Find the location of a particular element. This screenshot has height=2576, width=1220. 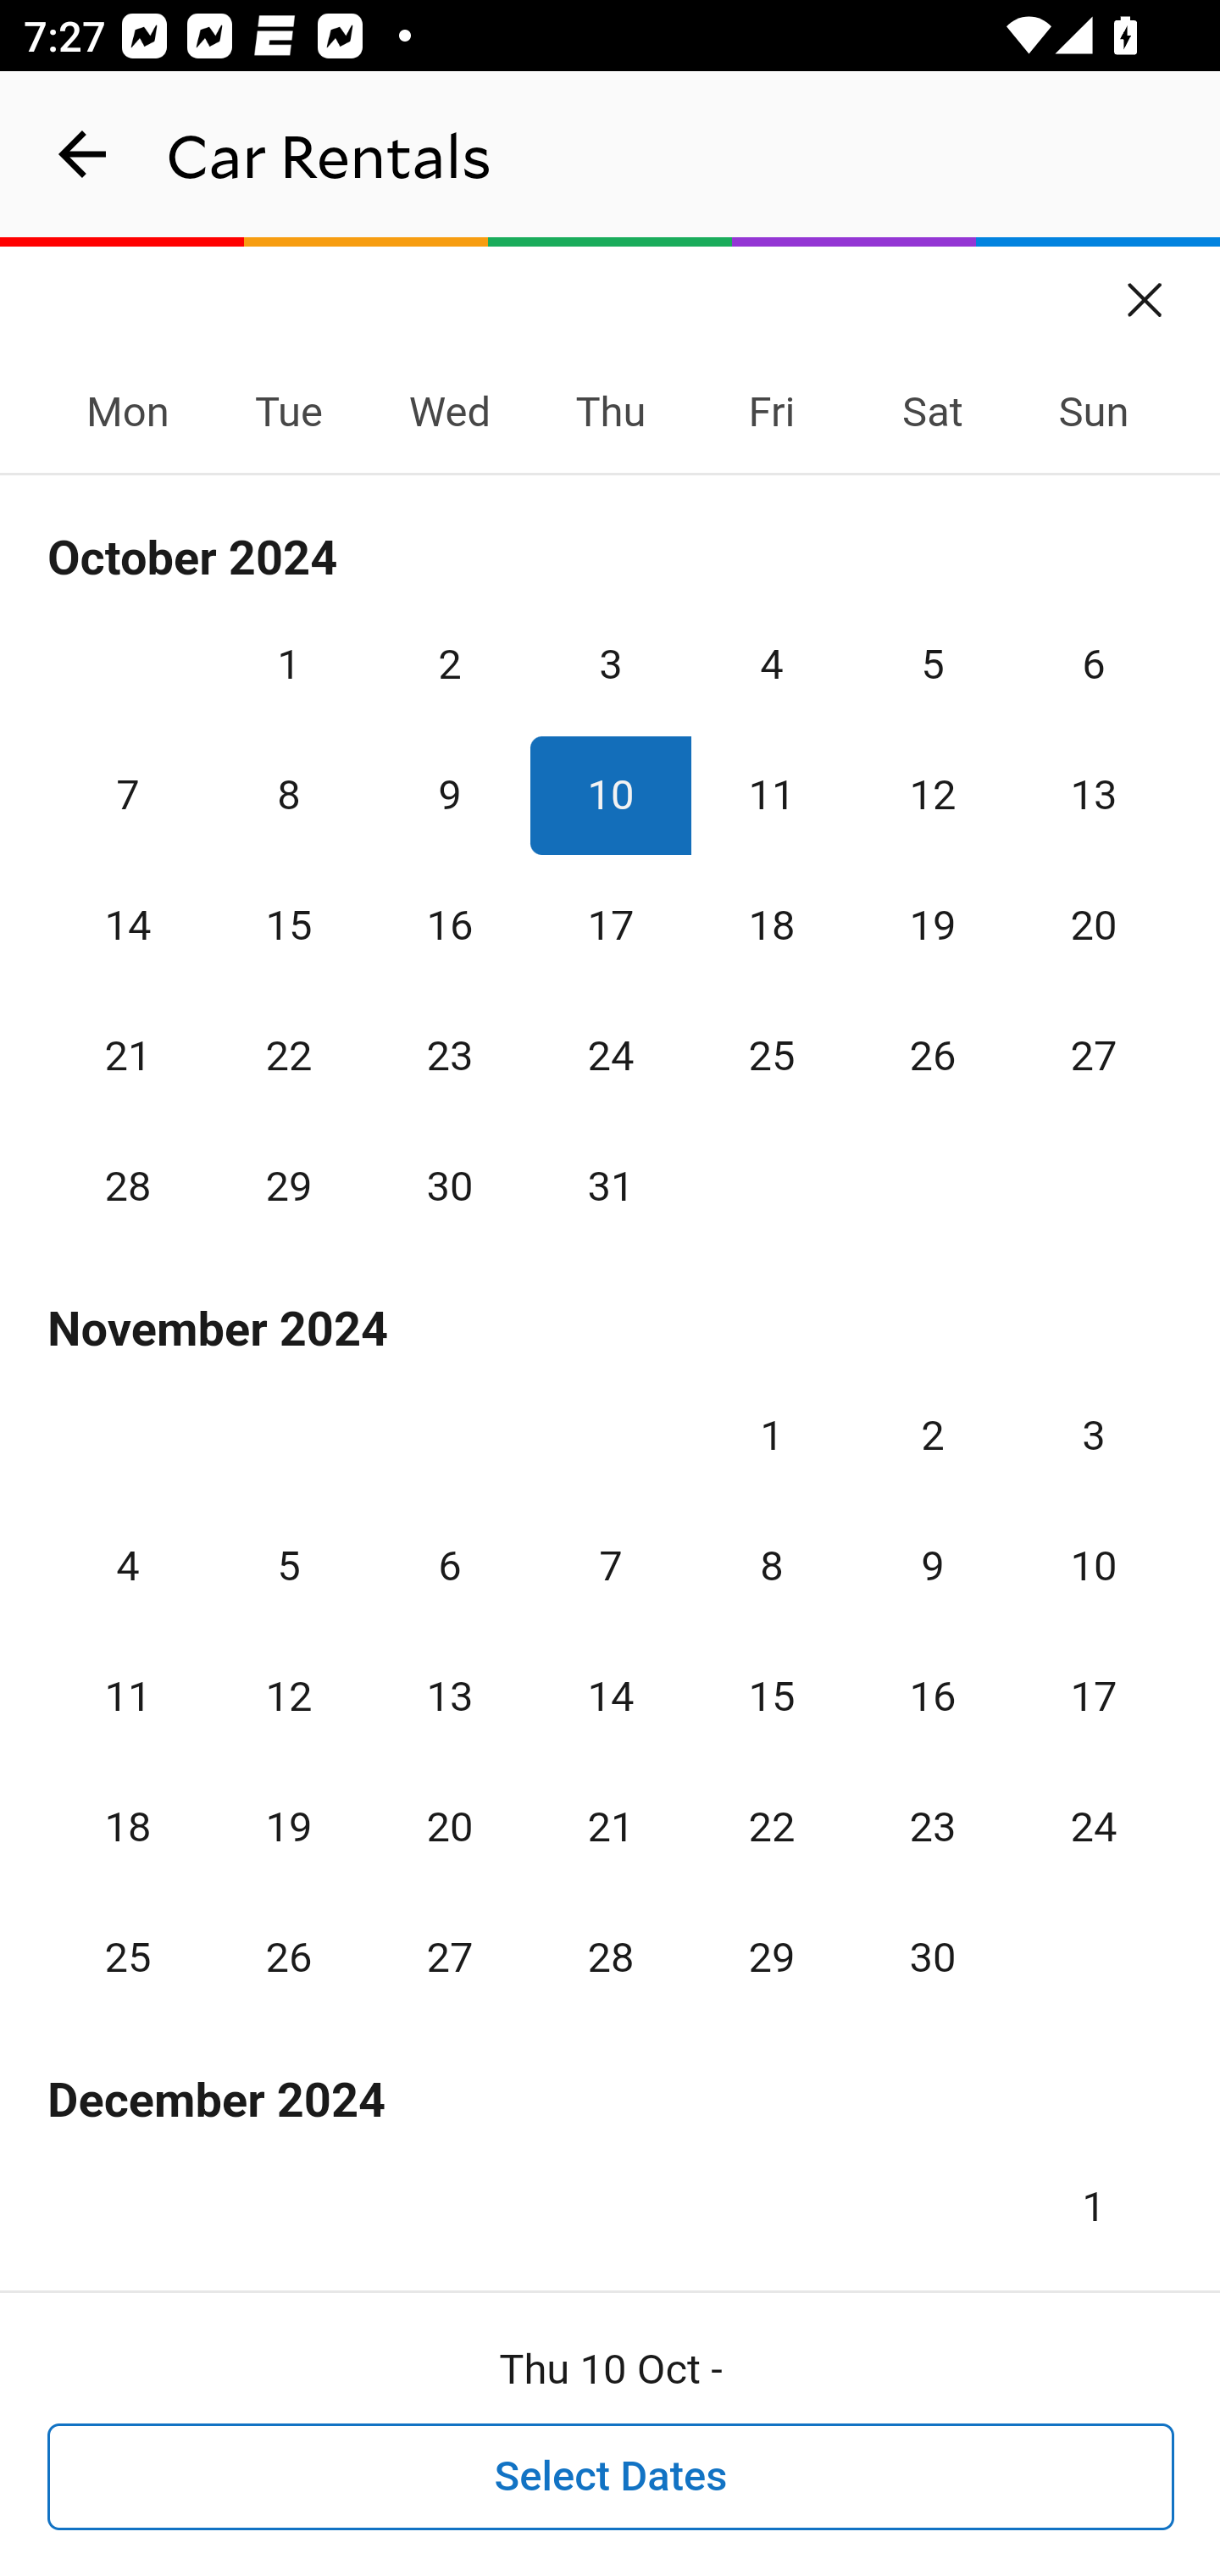

8 October 2024 is located at coordinates (288, 796).